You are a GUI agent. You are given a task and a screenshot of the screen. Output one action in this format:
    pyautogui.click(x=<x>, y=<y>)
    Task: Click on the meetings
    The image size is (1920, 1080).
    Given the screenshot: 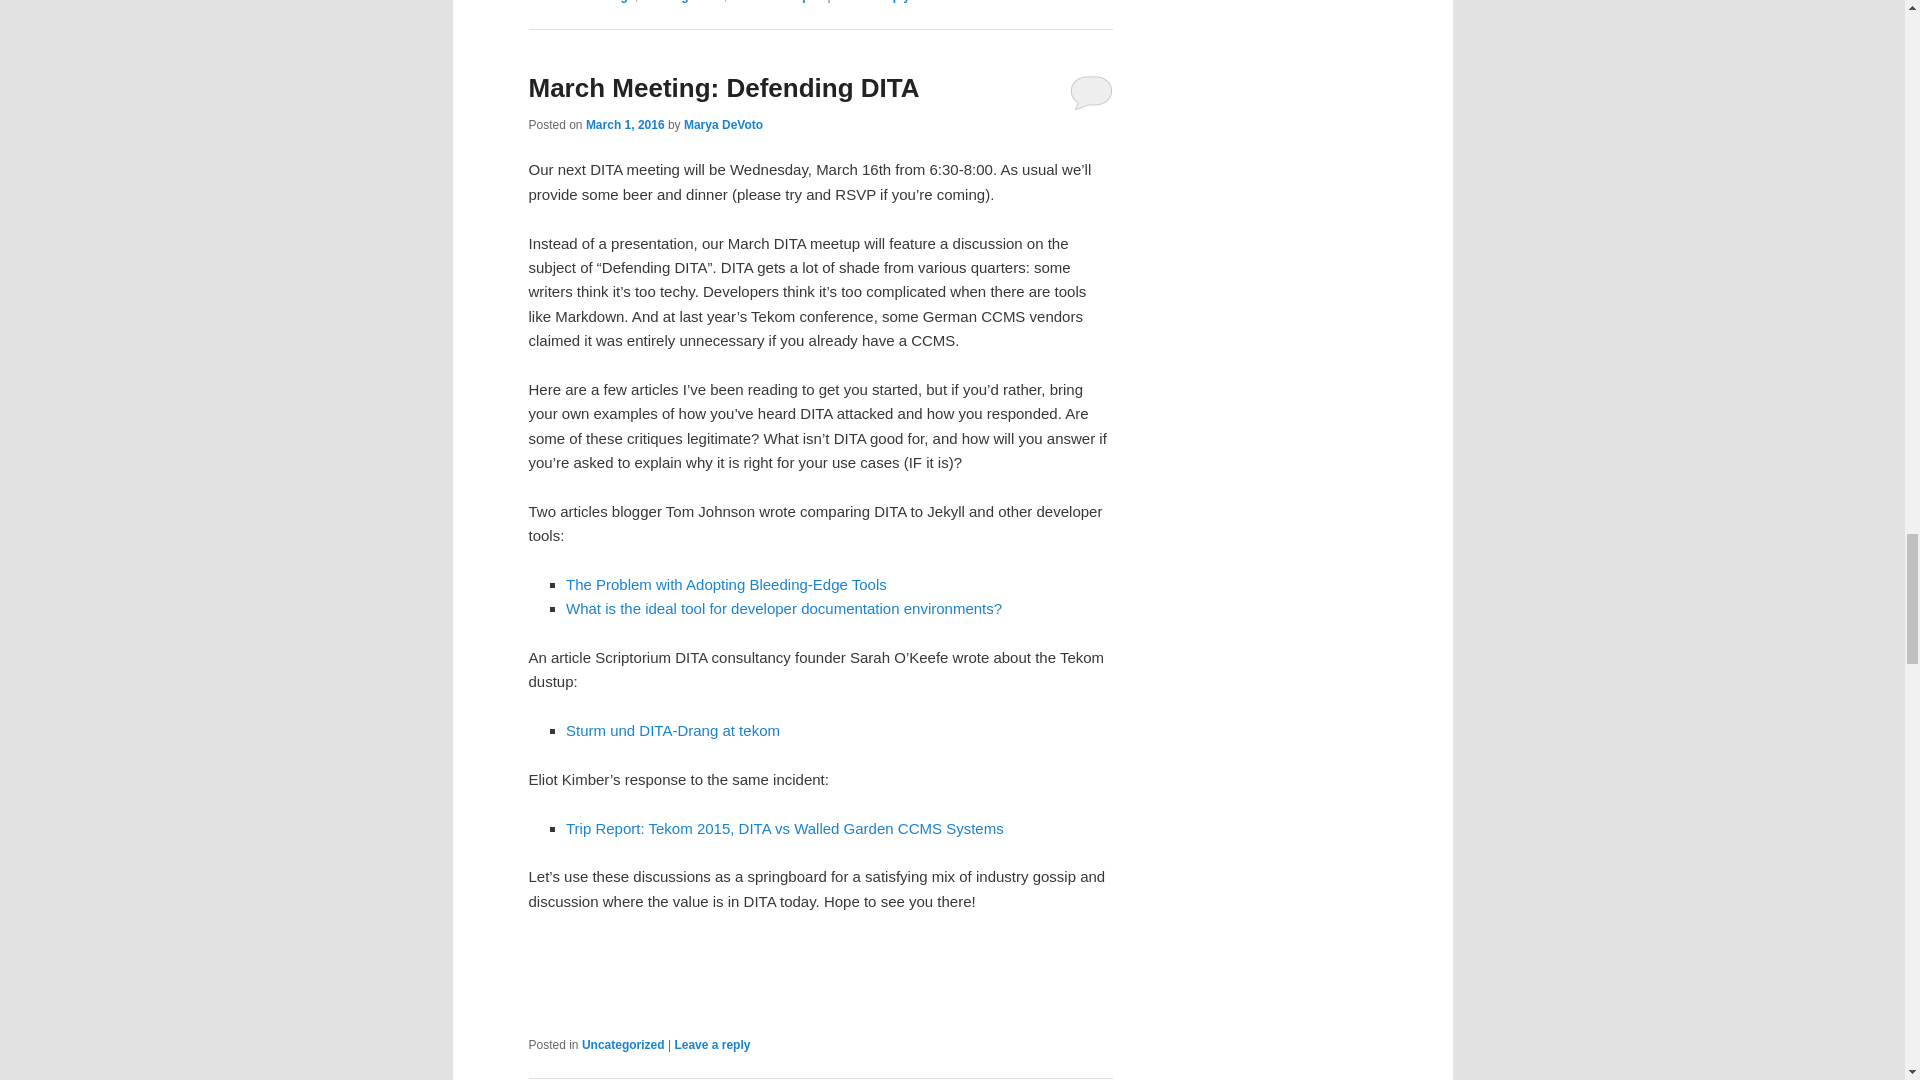 What is the action you would take?
    pyautogui.click(x=608, y=2)
    